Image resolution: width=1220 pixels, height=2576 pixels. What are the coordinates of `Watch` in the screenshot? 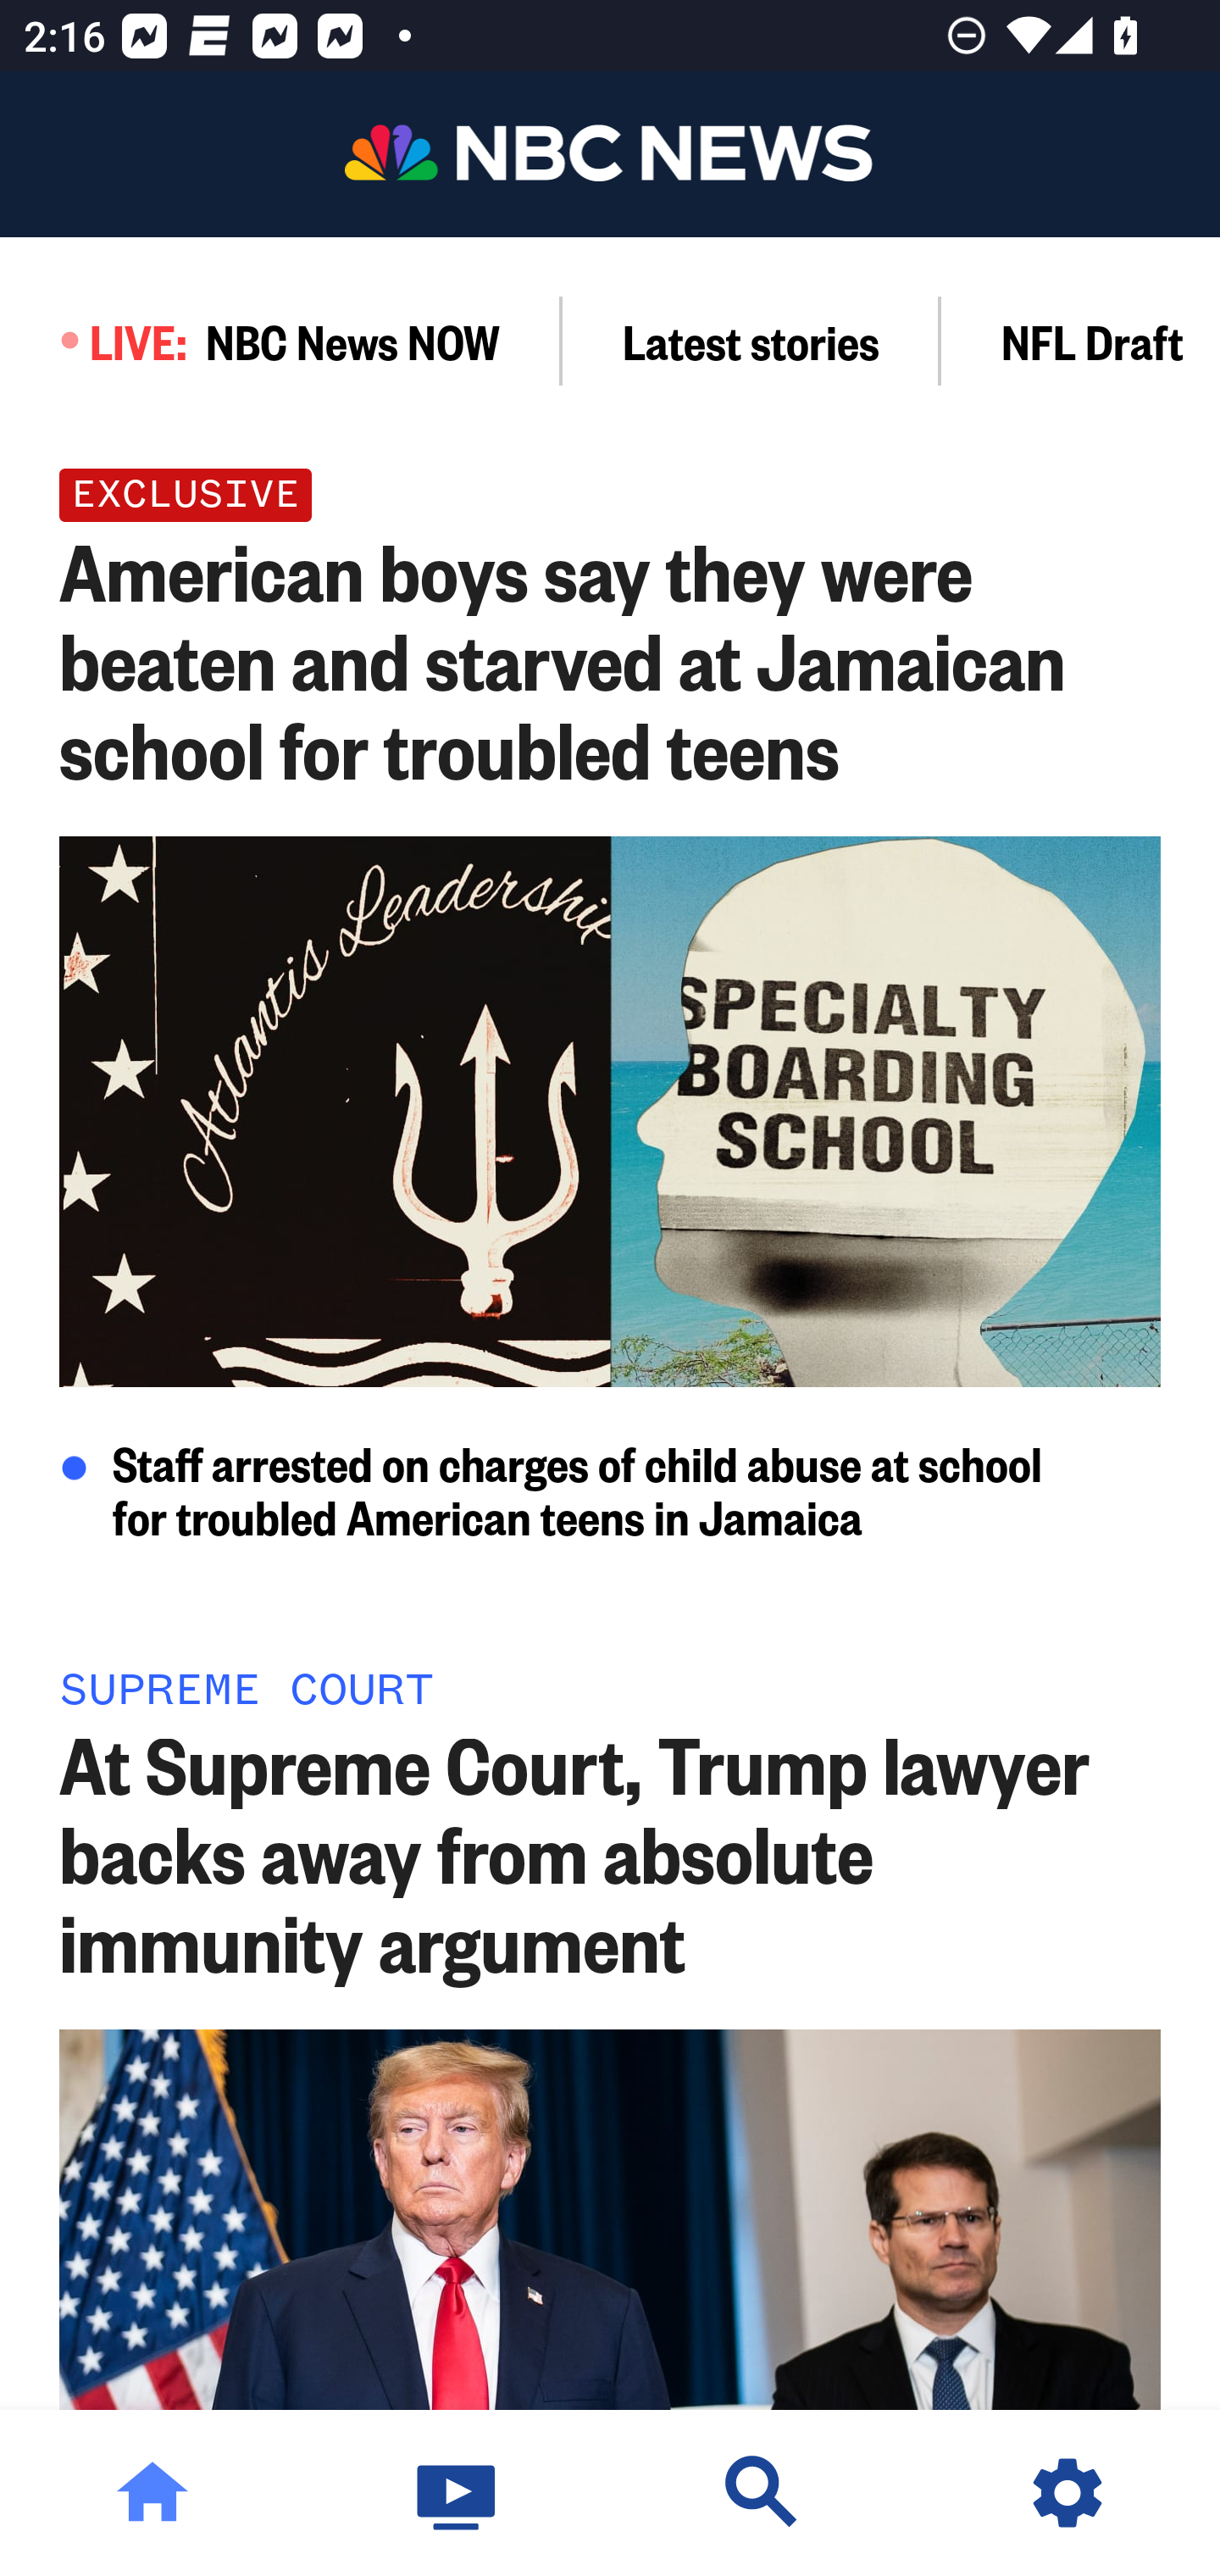 It's located at (457, 2493).